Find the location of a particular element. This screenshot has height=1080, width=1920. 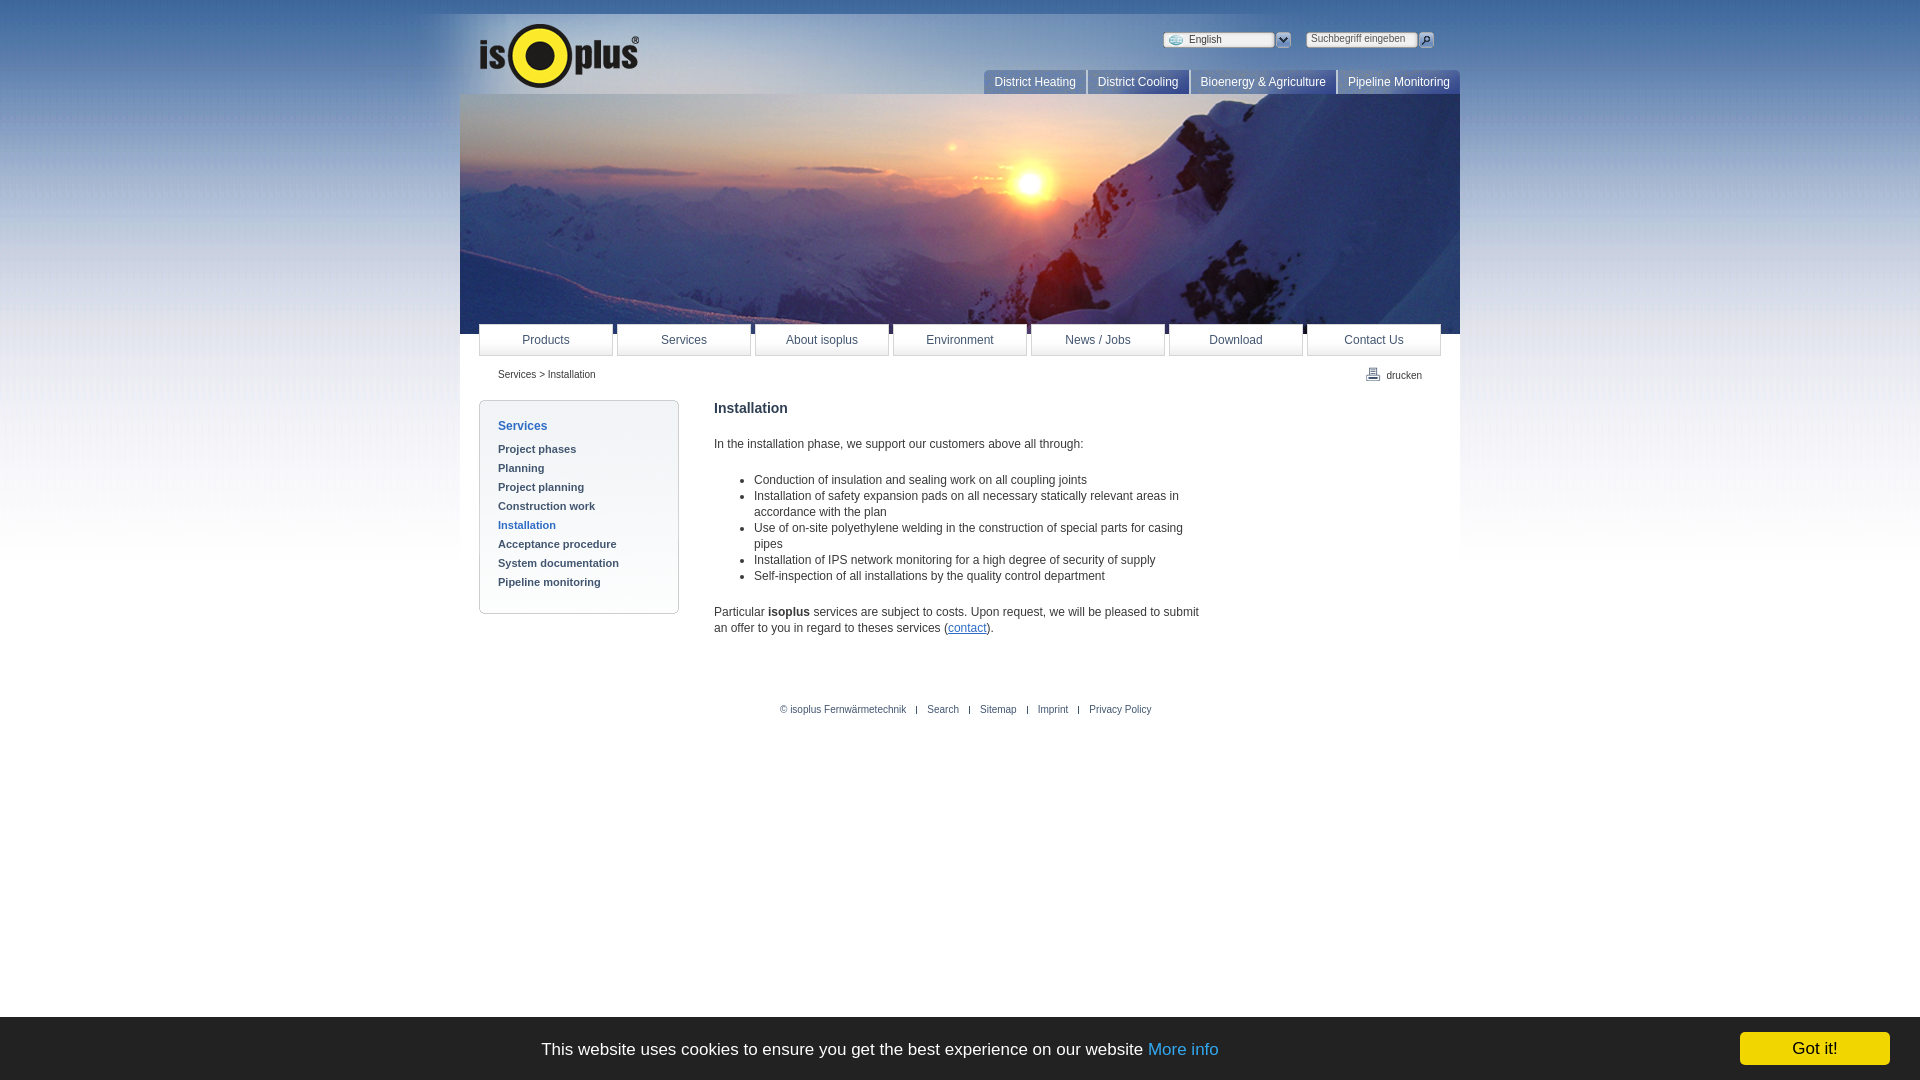

isoplus is located at coordinates (560, 56).